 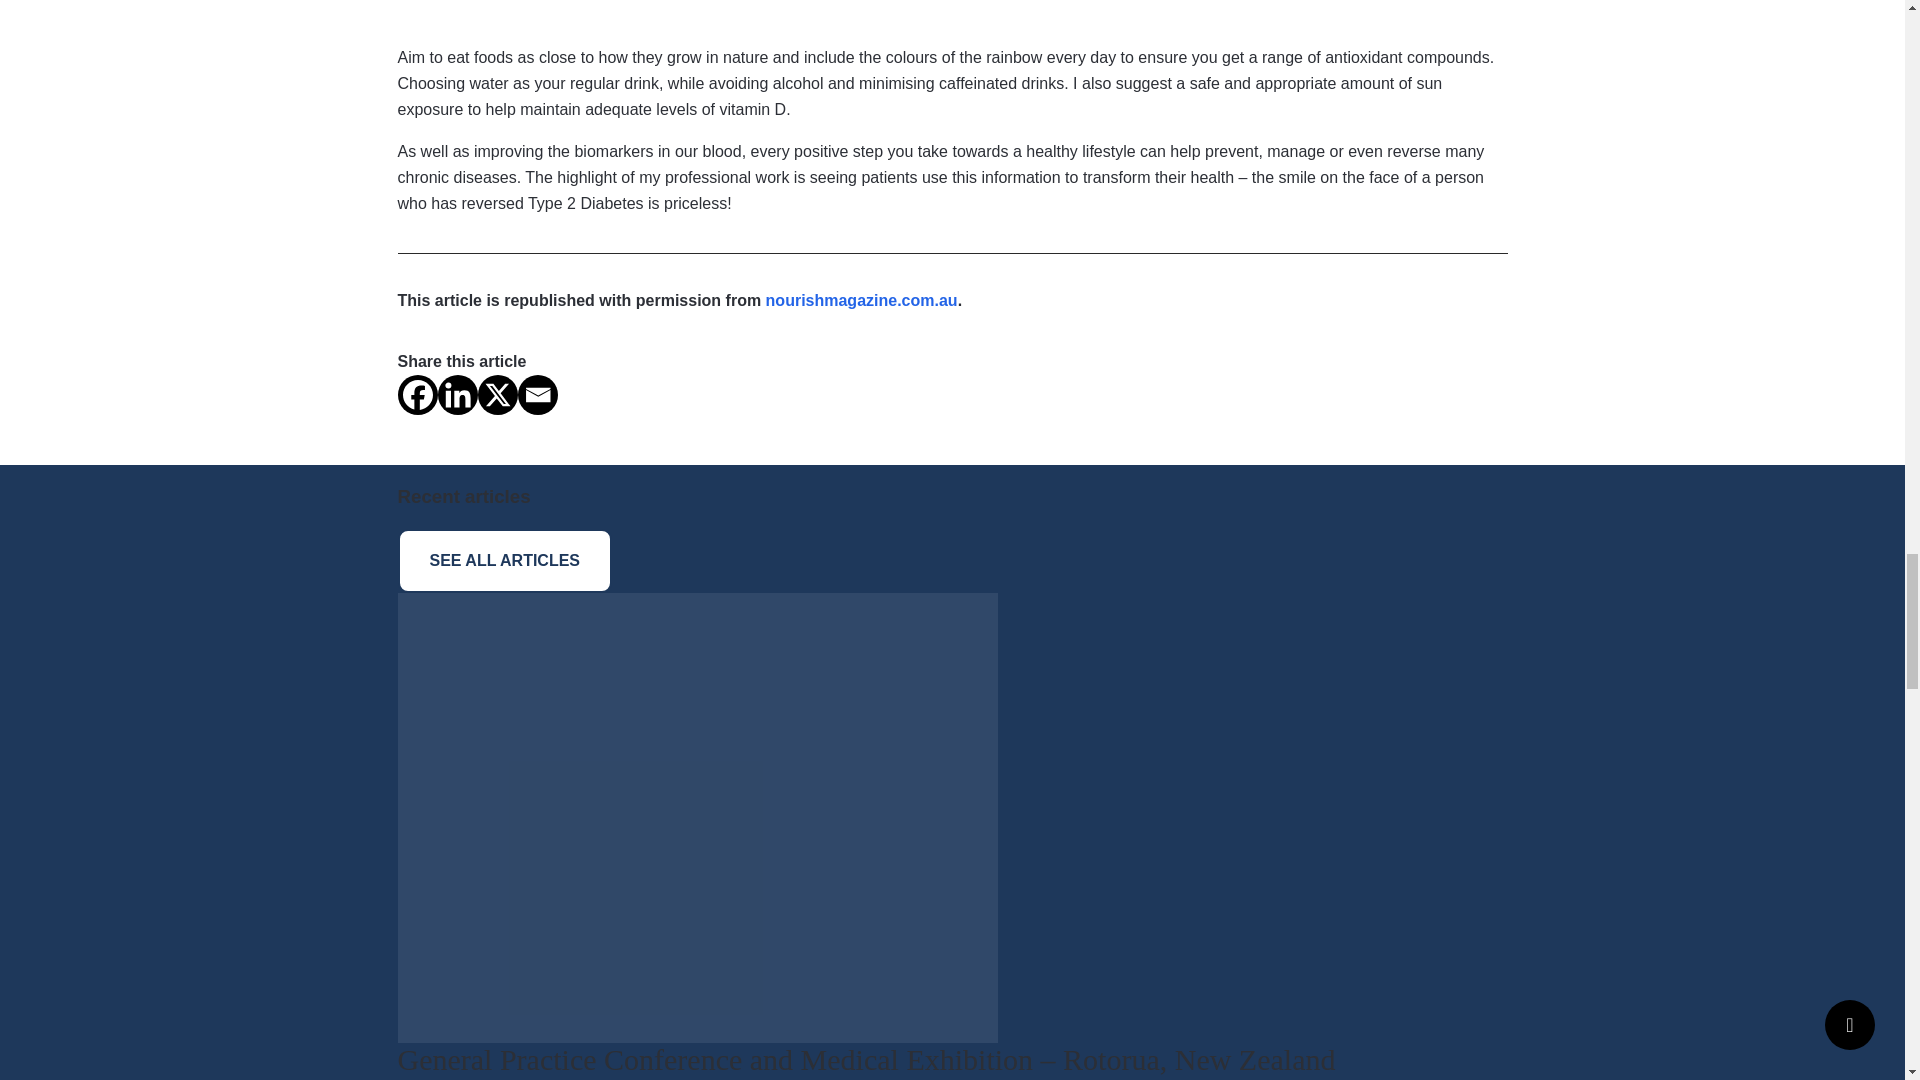 What do you see at coordinates (498, 394) in the screenshot?
I see `X` at bounding box center [498, 394].